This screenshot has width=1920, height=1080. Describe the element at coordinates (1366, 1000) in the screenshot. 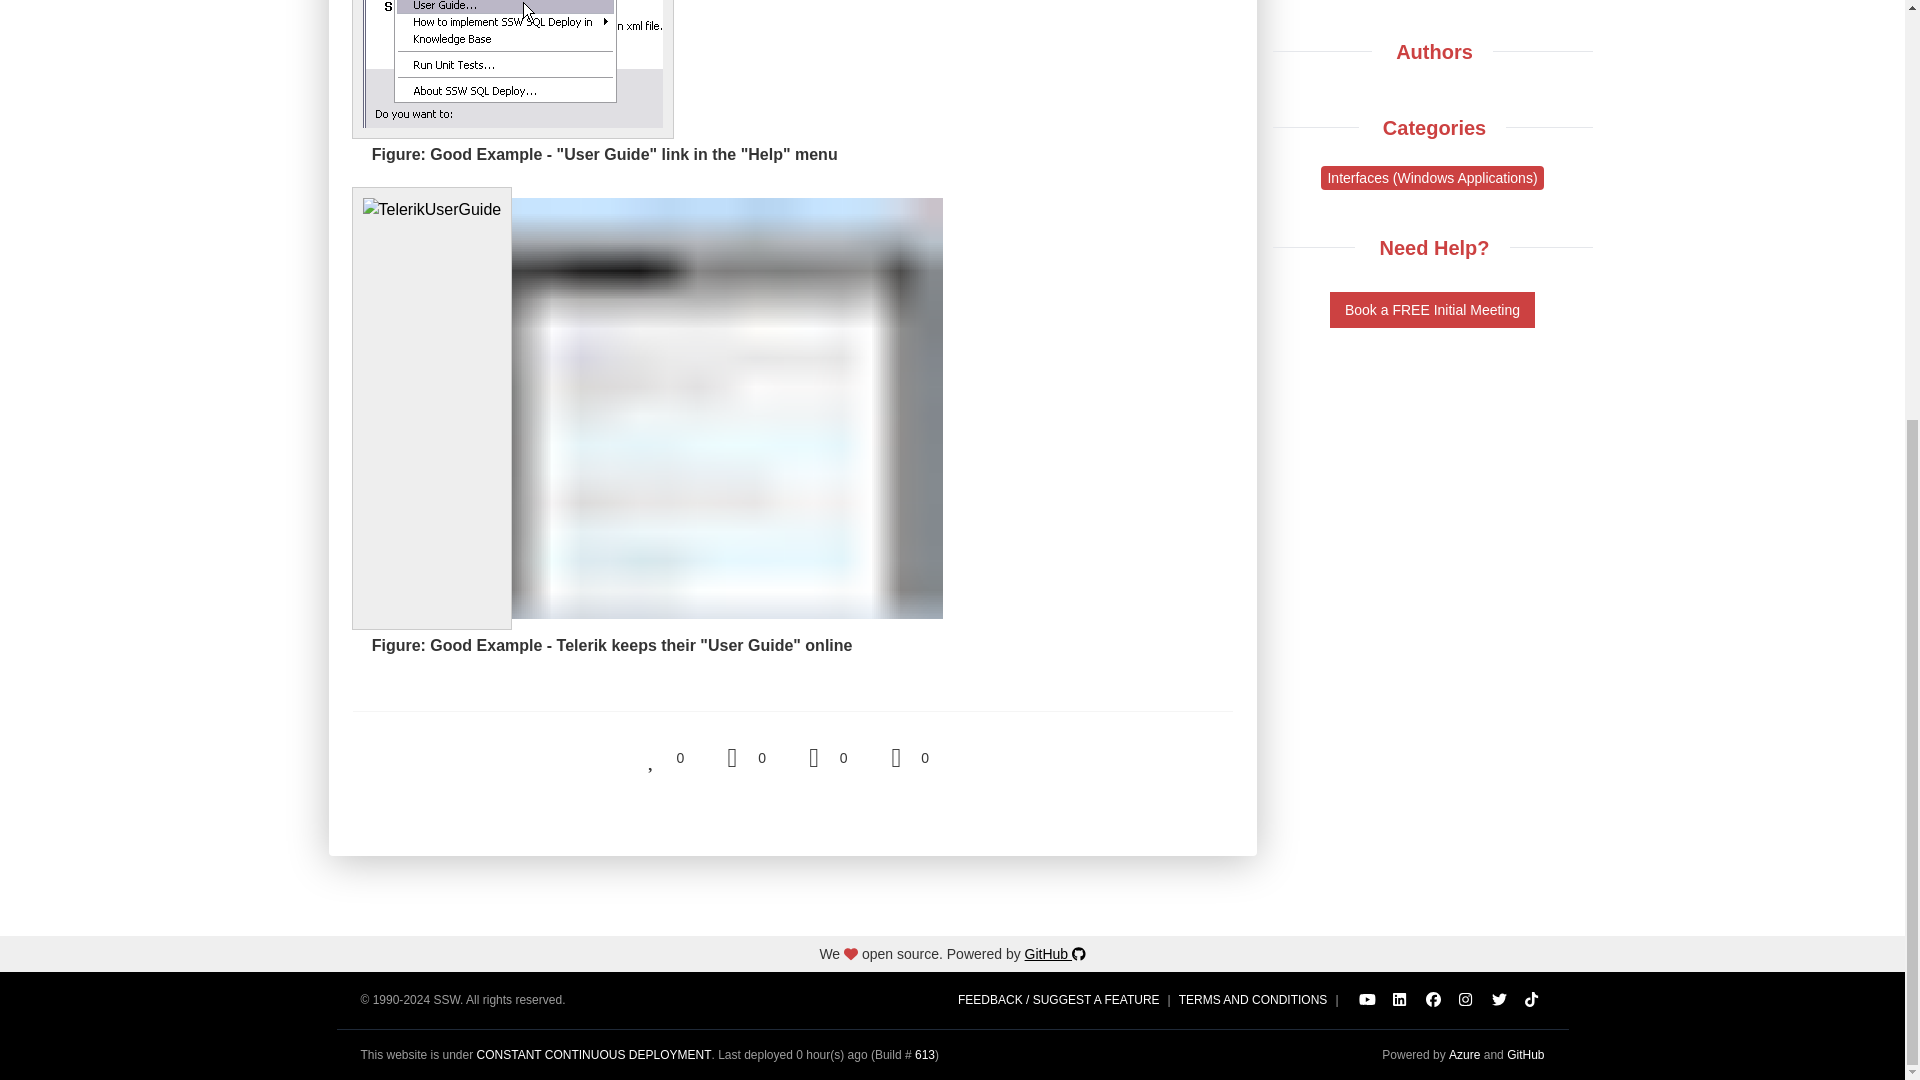

I see `SSW on YouTube` at that location.